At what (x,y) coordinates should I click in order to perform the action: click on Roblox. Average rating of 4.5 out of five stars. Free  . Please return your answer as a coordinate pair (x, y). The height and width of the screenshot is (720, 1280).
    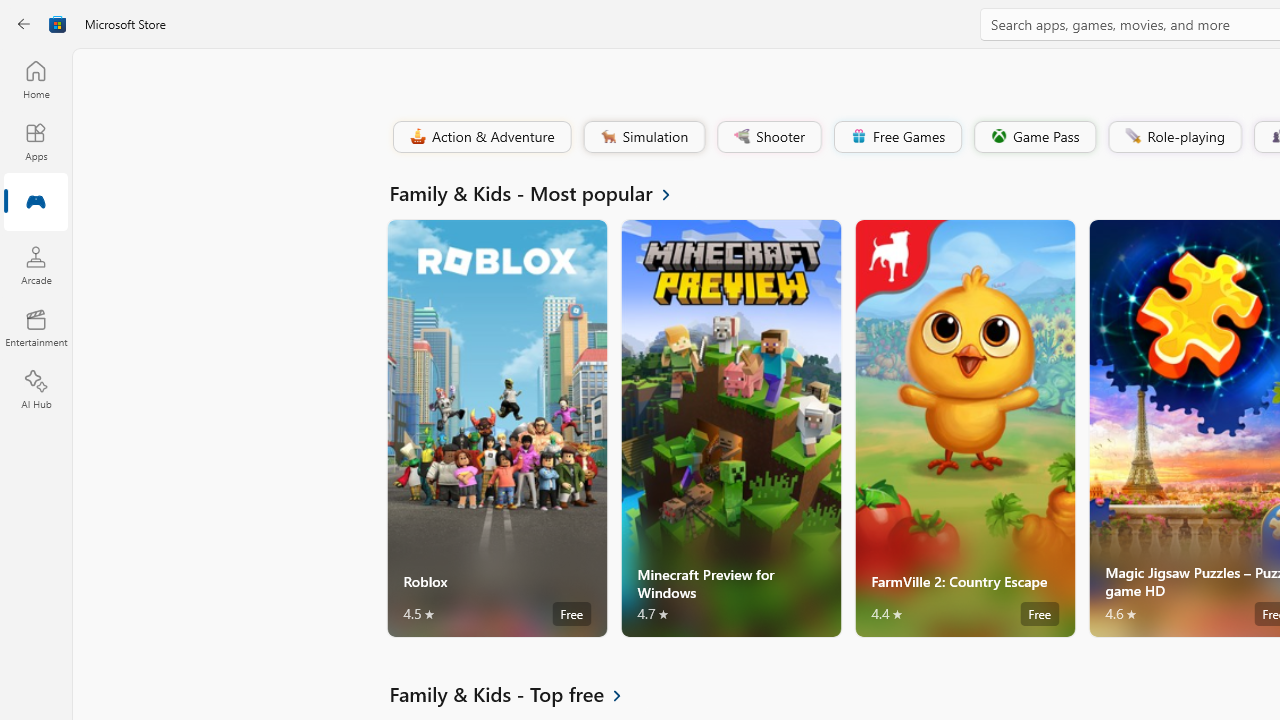
    Looking at the image, I should click on (497, 428).